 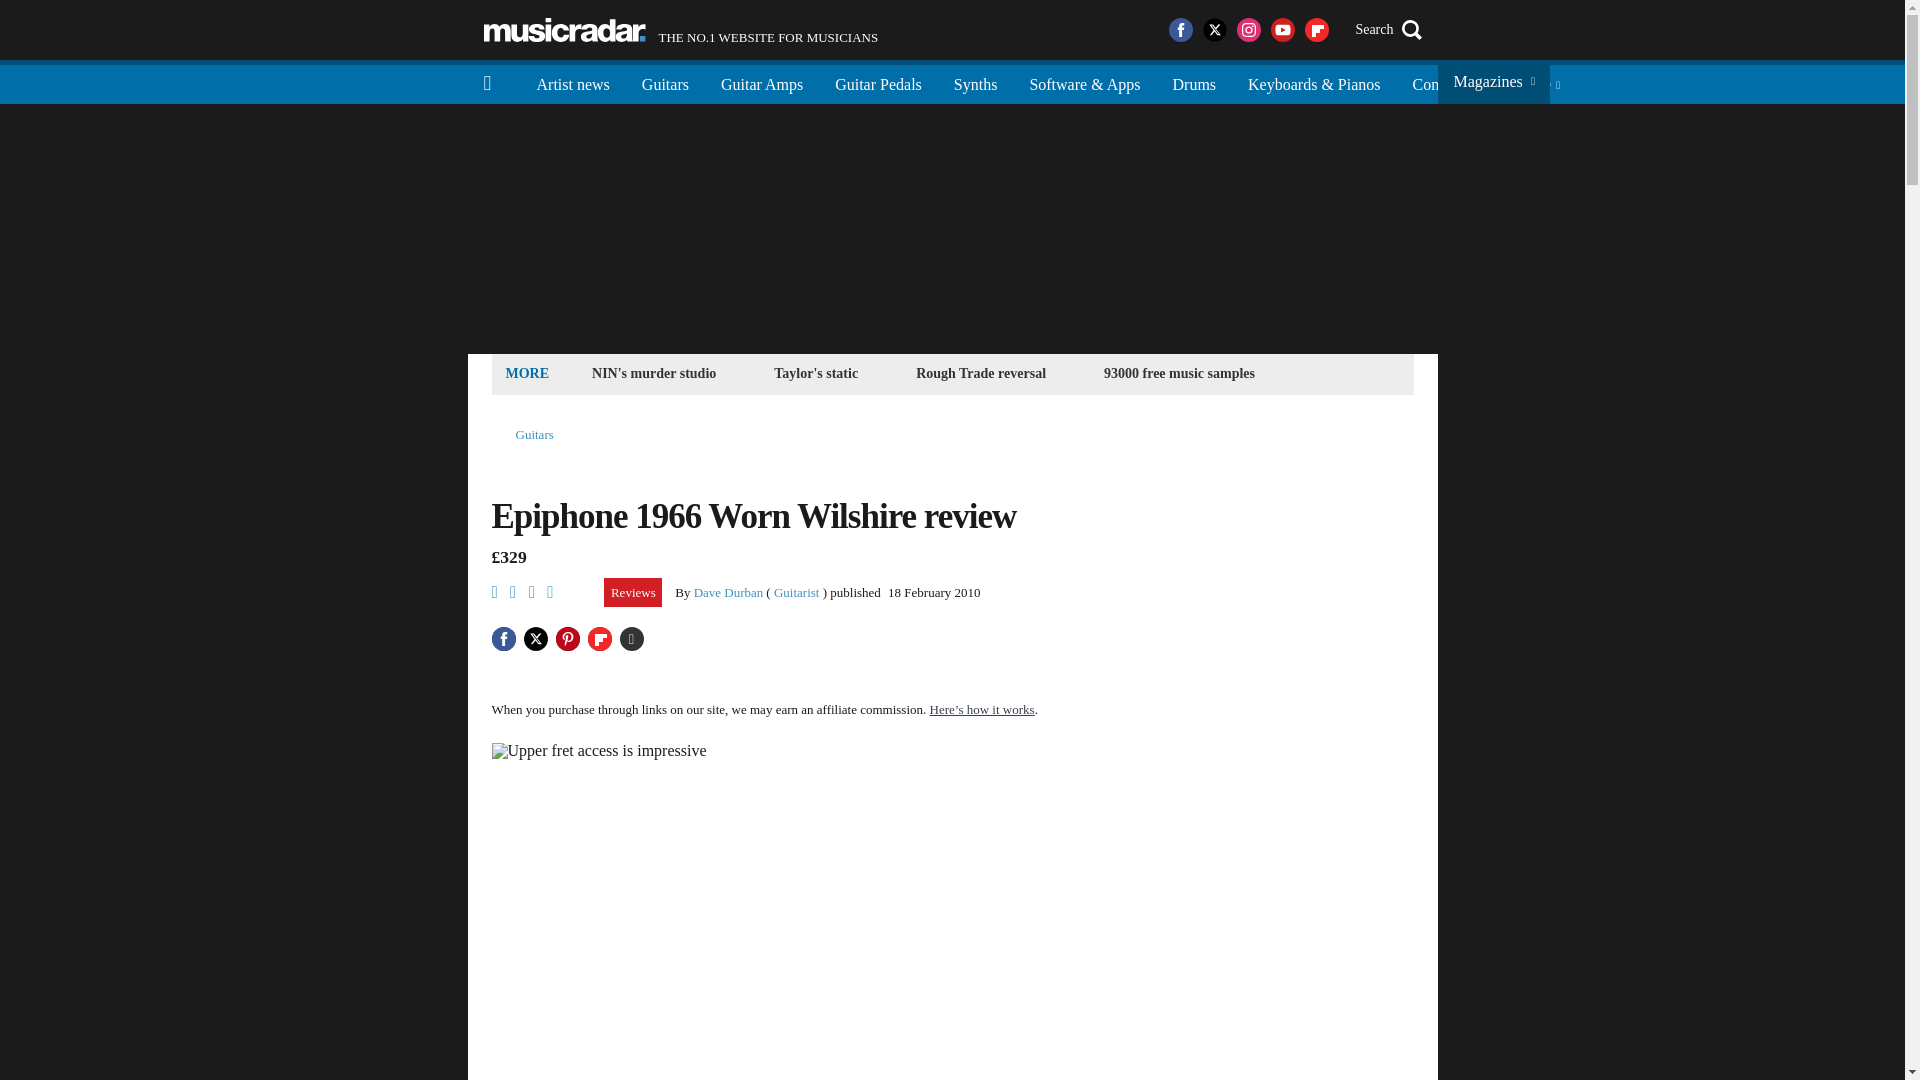 I want to click on Artist news, so click(x=572, y=82).